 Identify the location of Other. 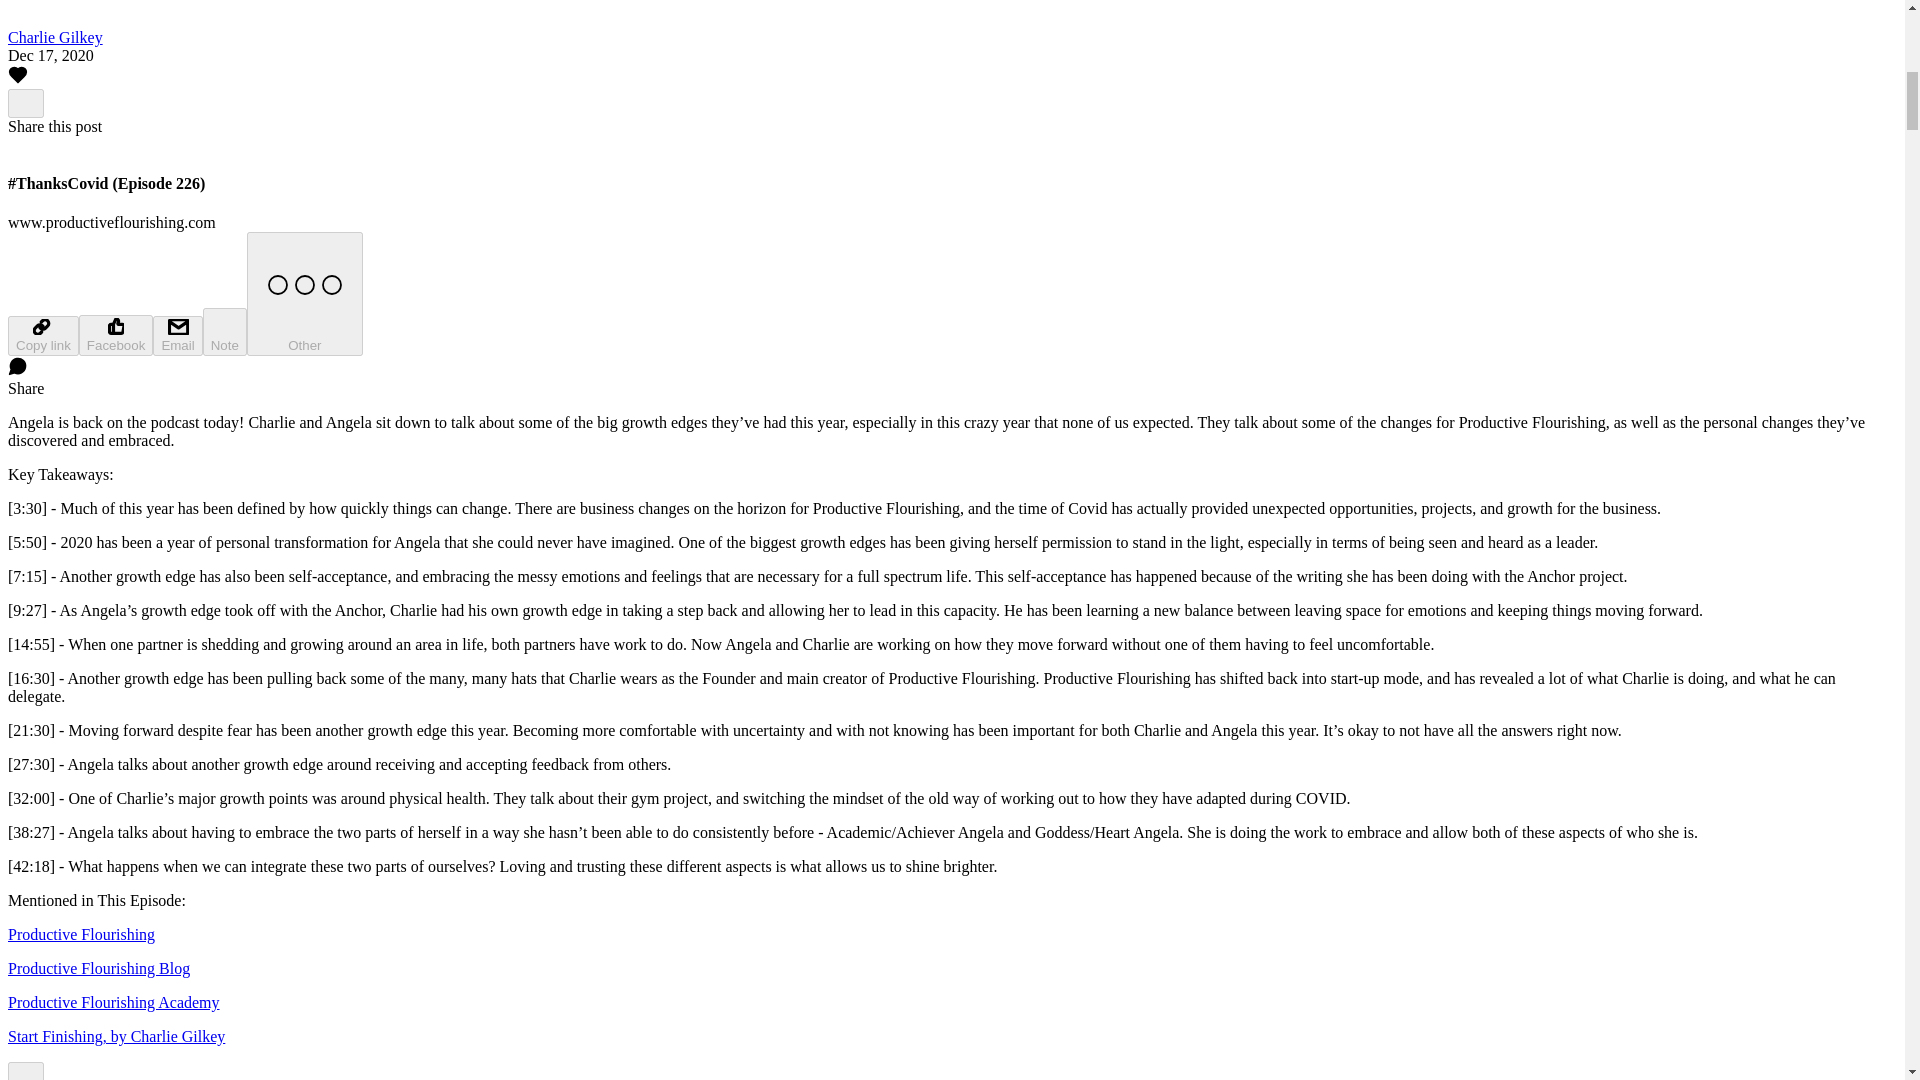
(304, 294).